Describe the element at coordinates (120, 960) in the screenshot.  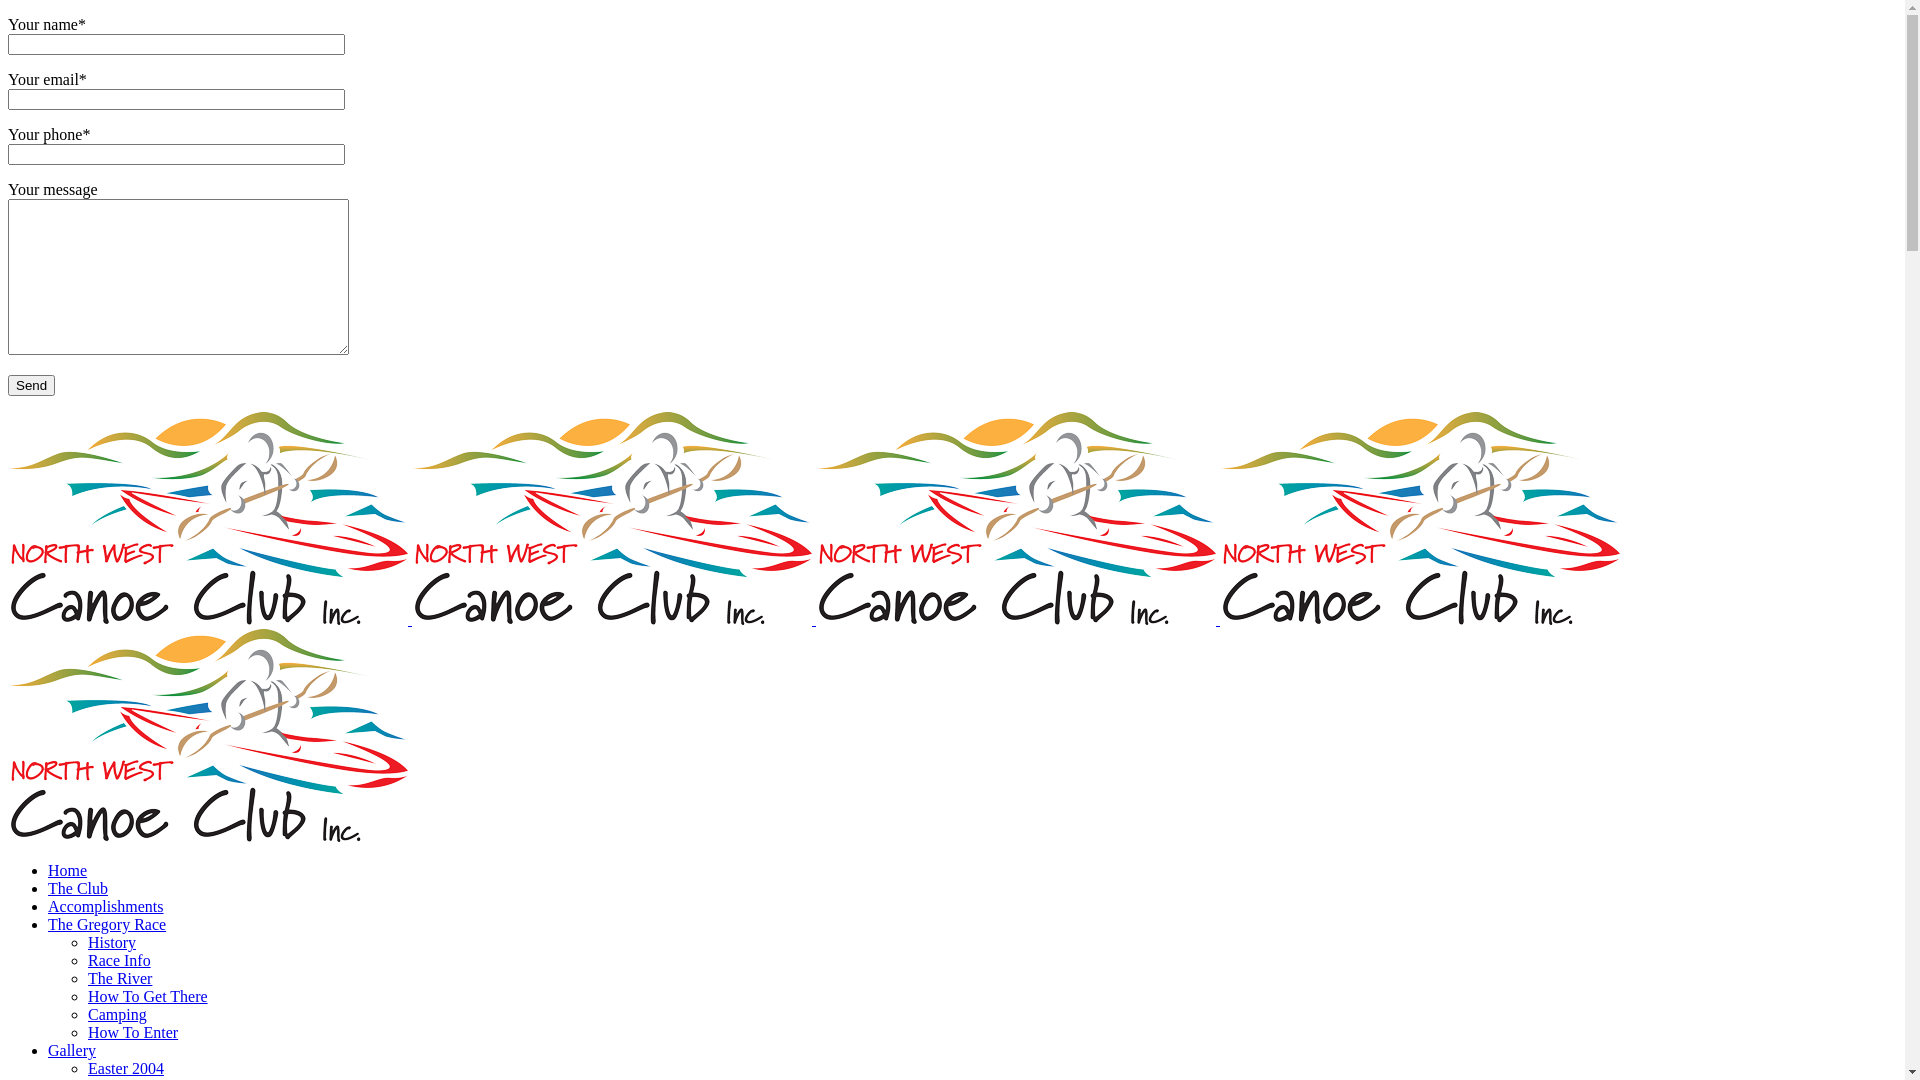
I see `Race Info` at that location.